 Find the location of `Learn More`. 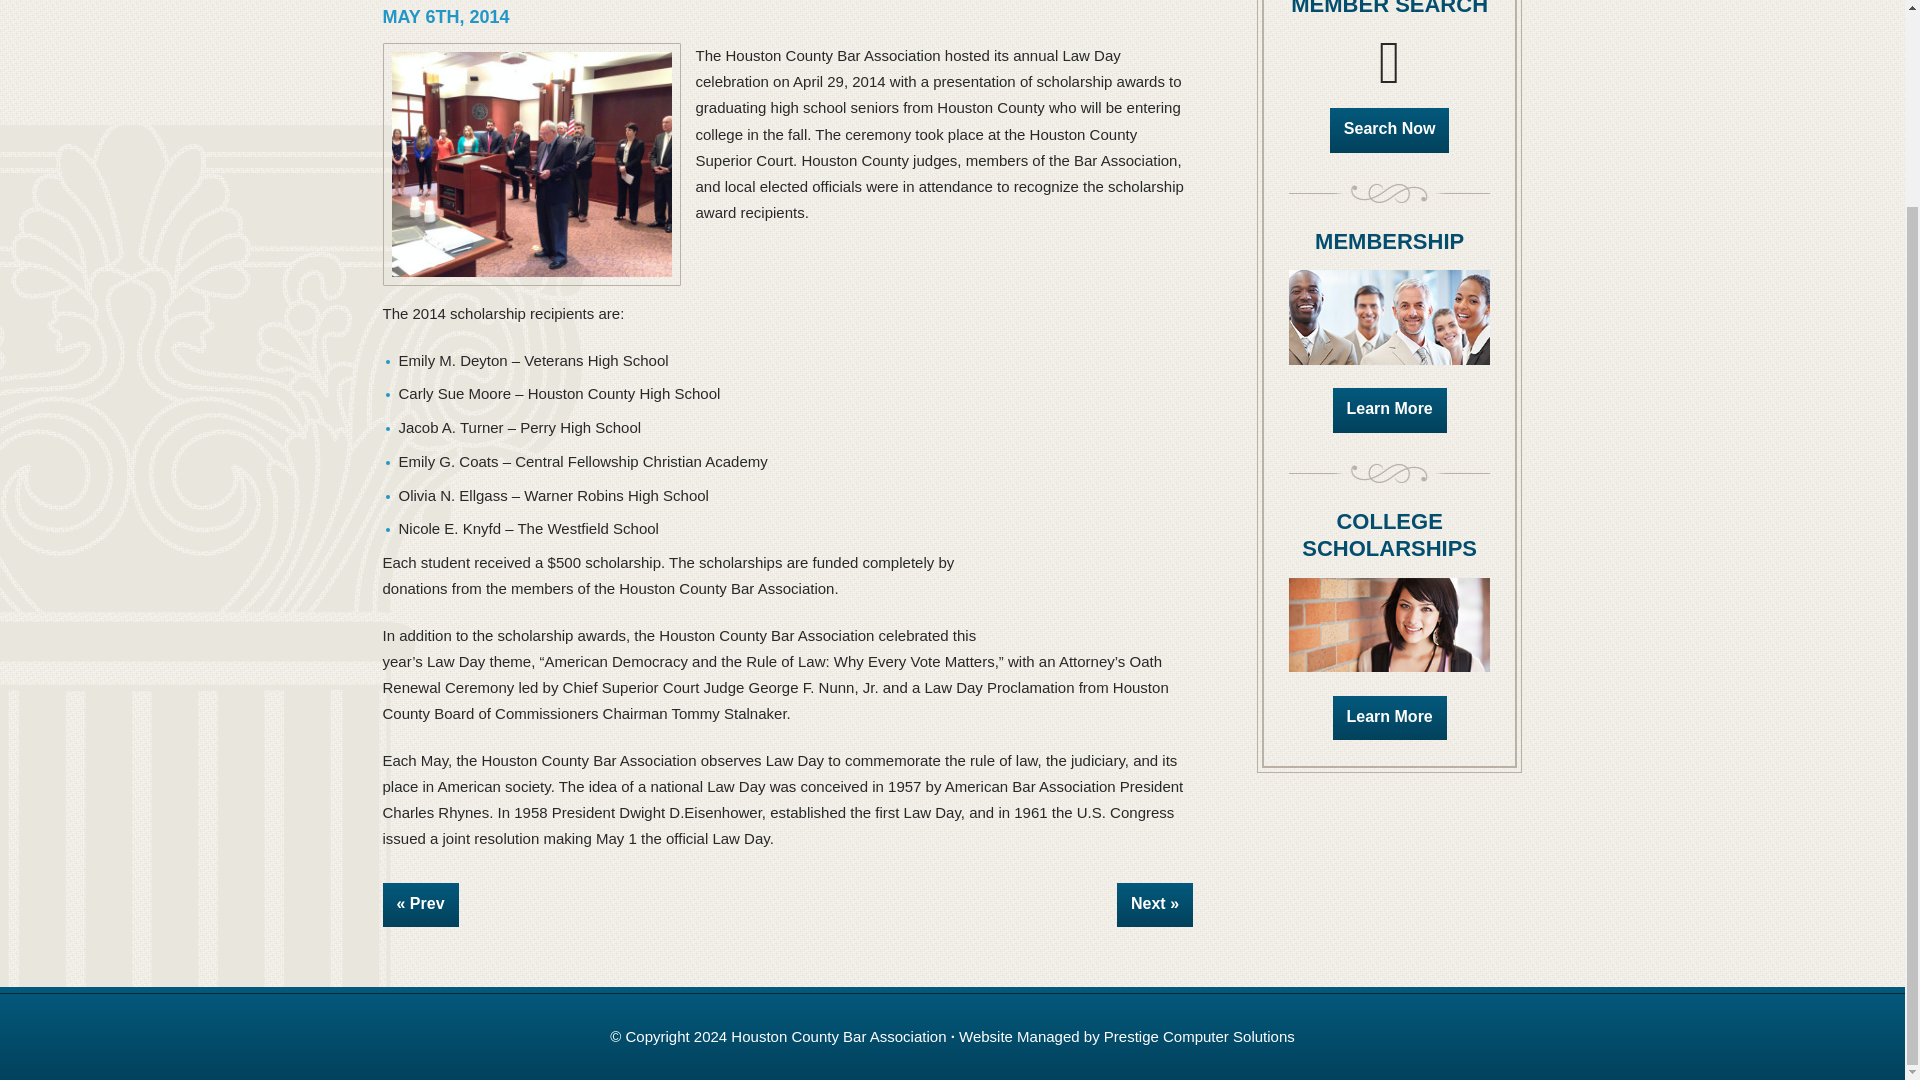

Learn More is located at coordinates (1390, 717).